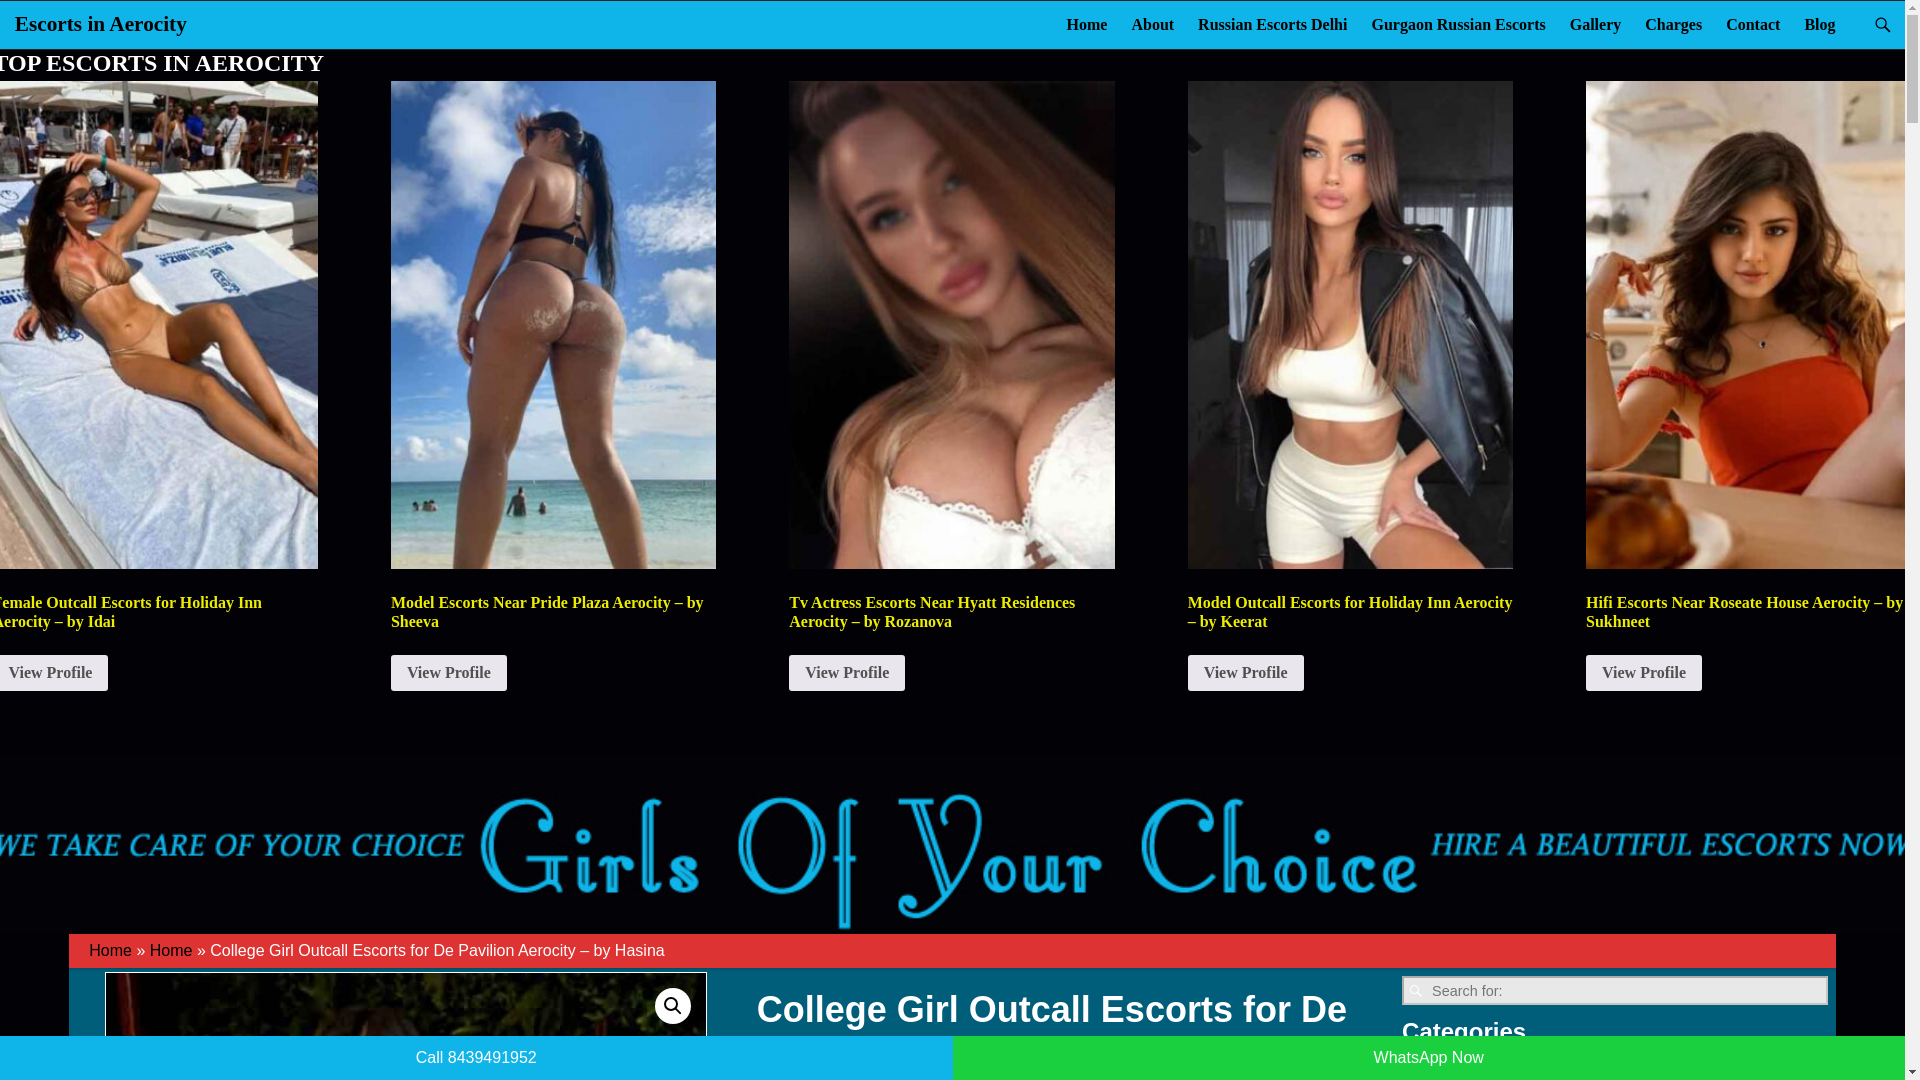 The width and height of the screenshot is (1920, 1080). What do you see at coordinates (1458, 24) in the screenshot?
I see `Gurgaon Russian Escorts` at bounding box center [1458, 24].